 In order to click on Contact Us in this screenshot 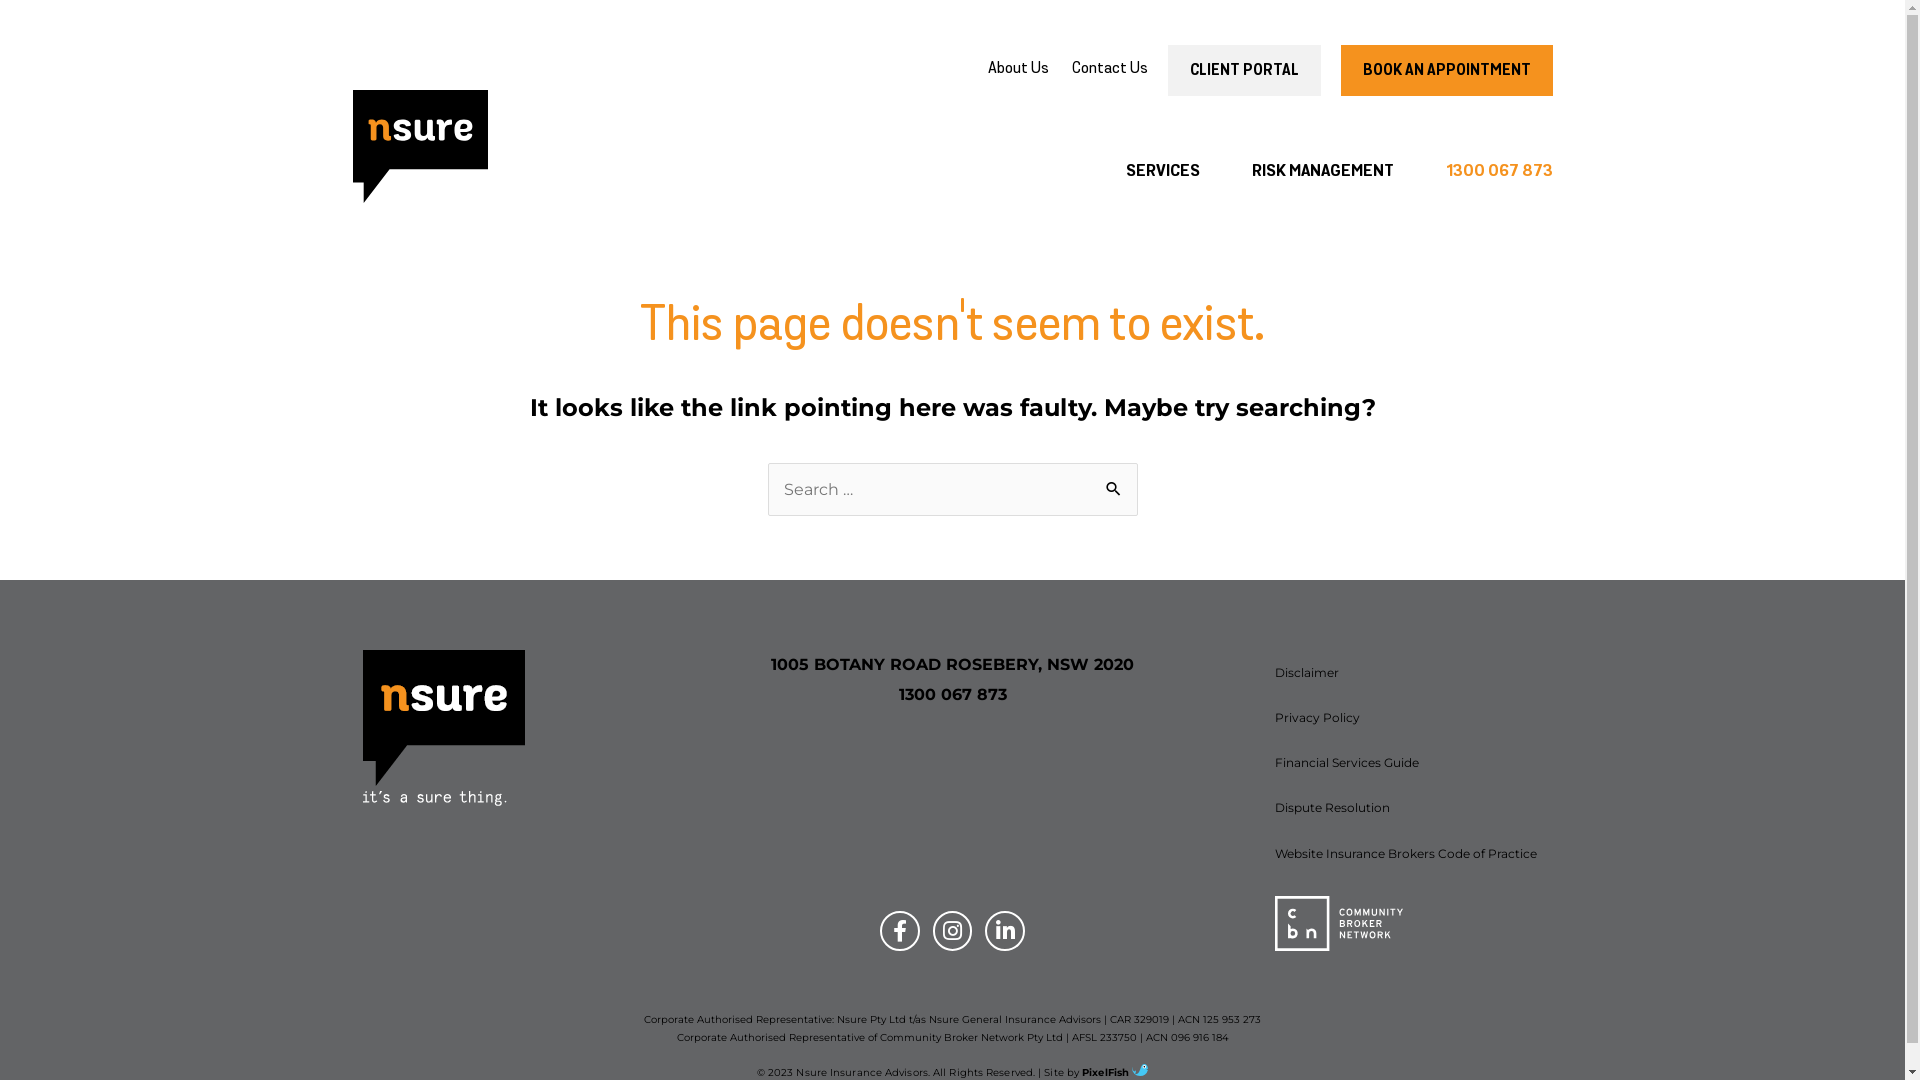, I will do `click(1110, 69)`.